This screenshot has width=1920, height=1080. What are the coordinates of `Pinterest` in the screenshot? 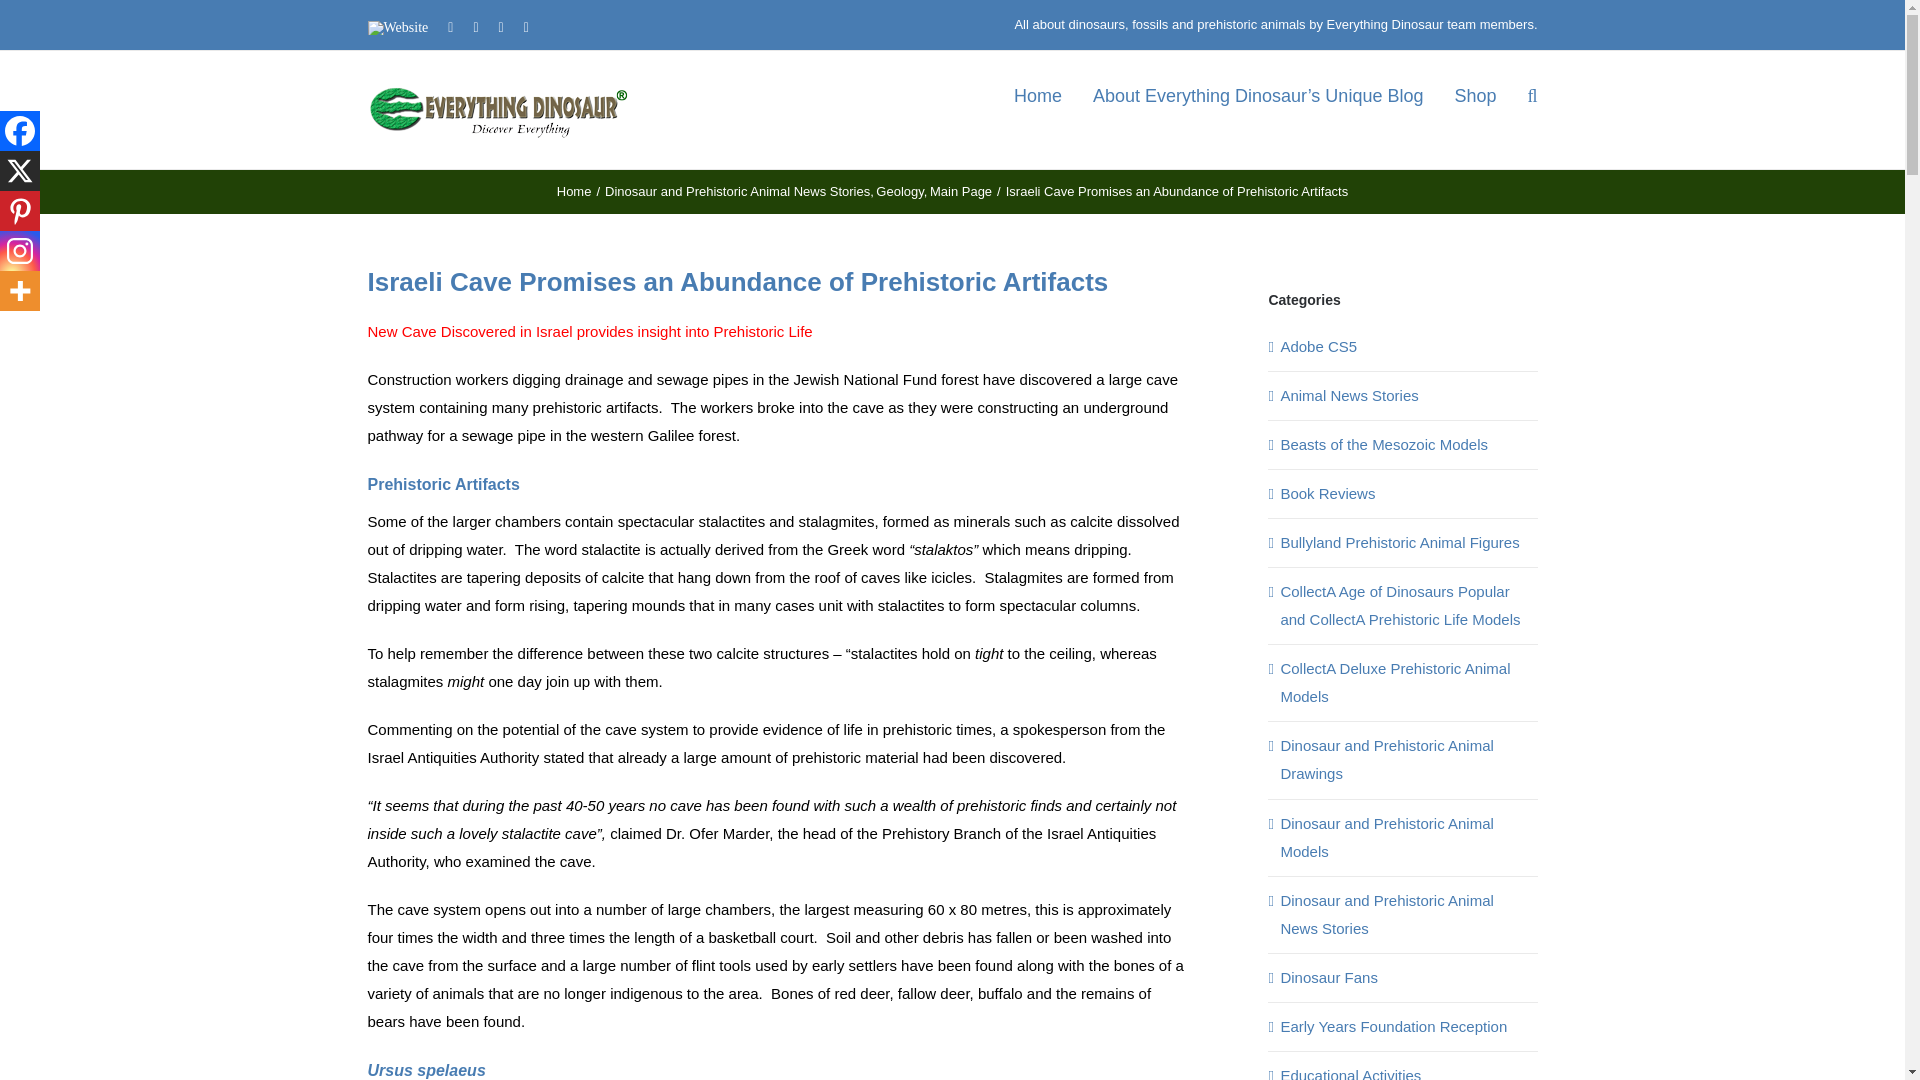 It's located at (20, 211).